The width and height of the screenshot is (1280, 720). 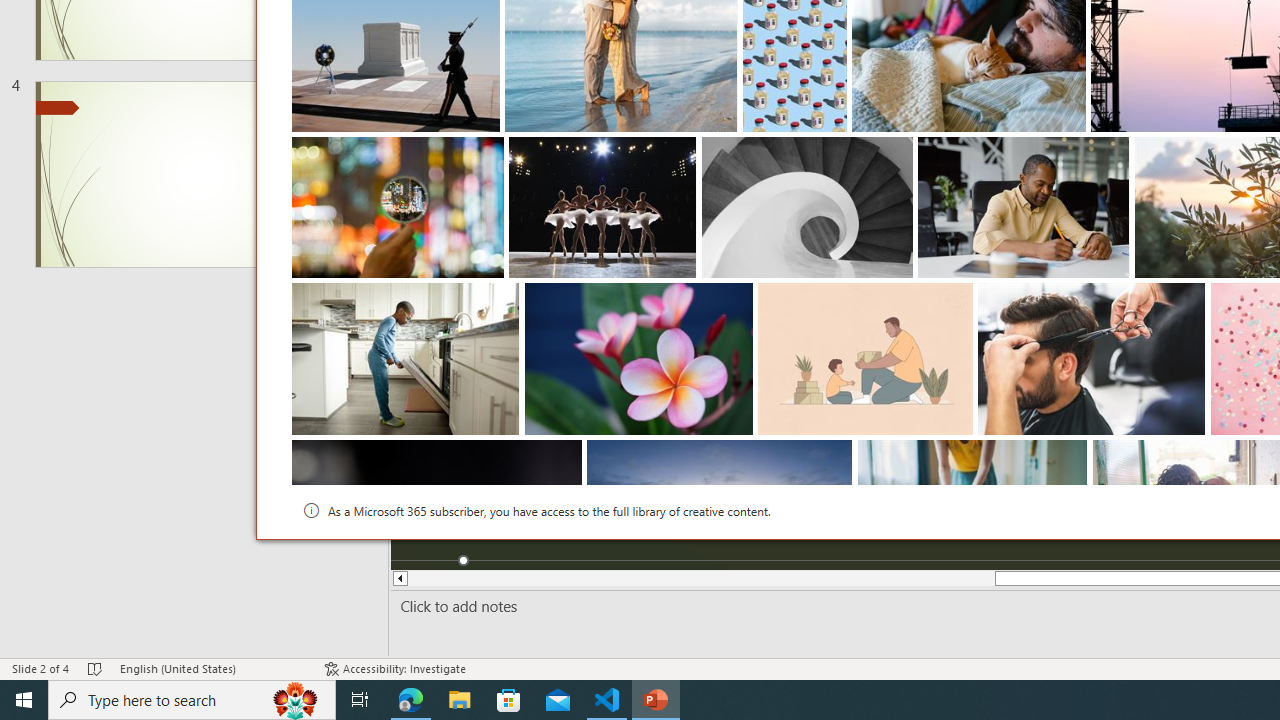 I want to click on Visual Studio Code - 1 running window, so click(x=607, y=700).